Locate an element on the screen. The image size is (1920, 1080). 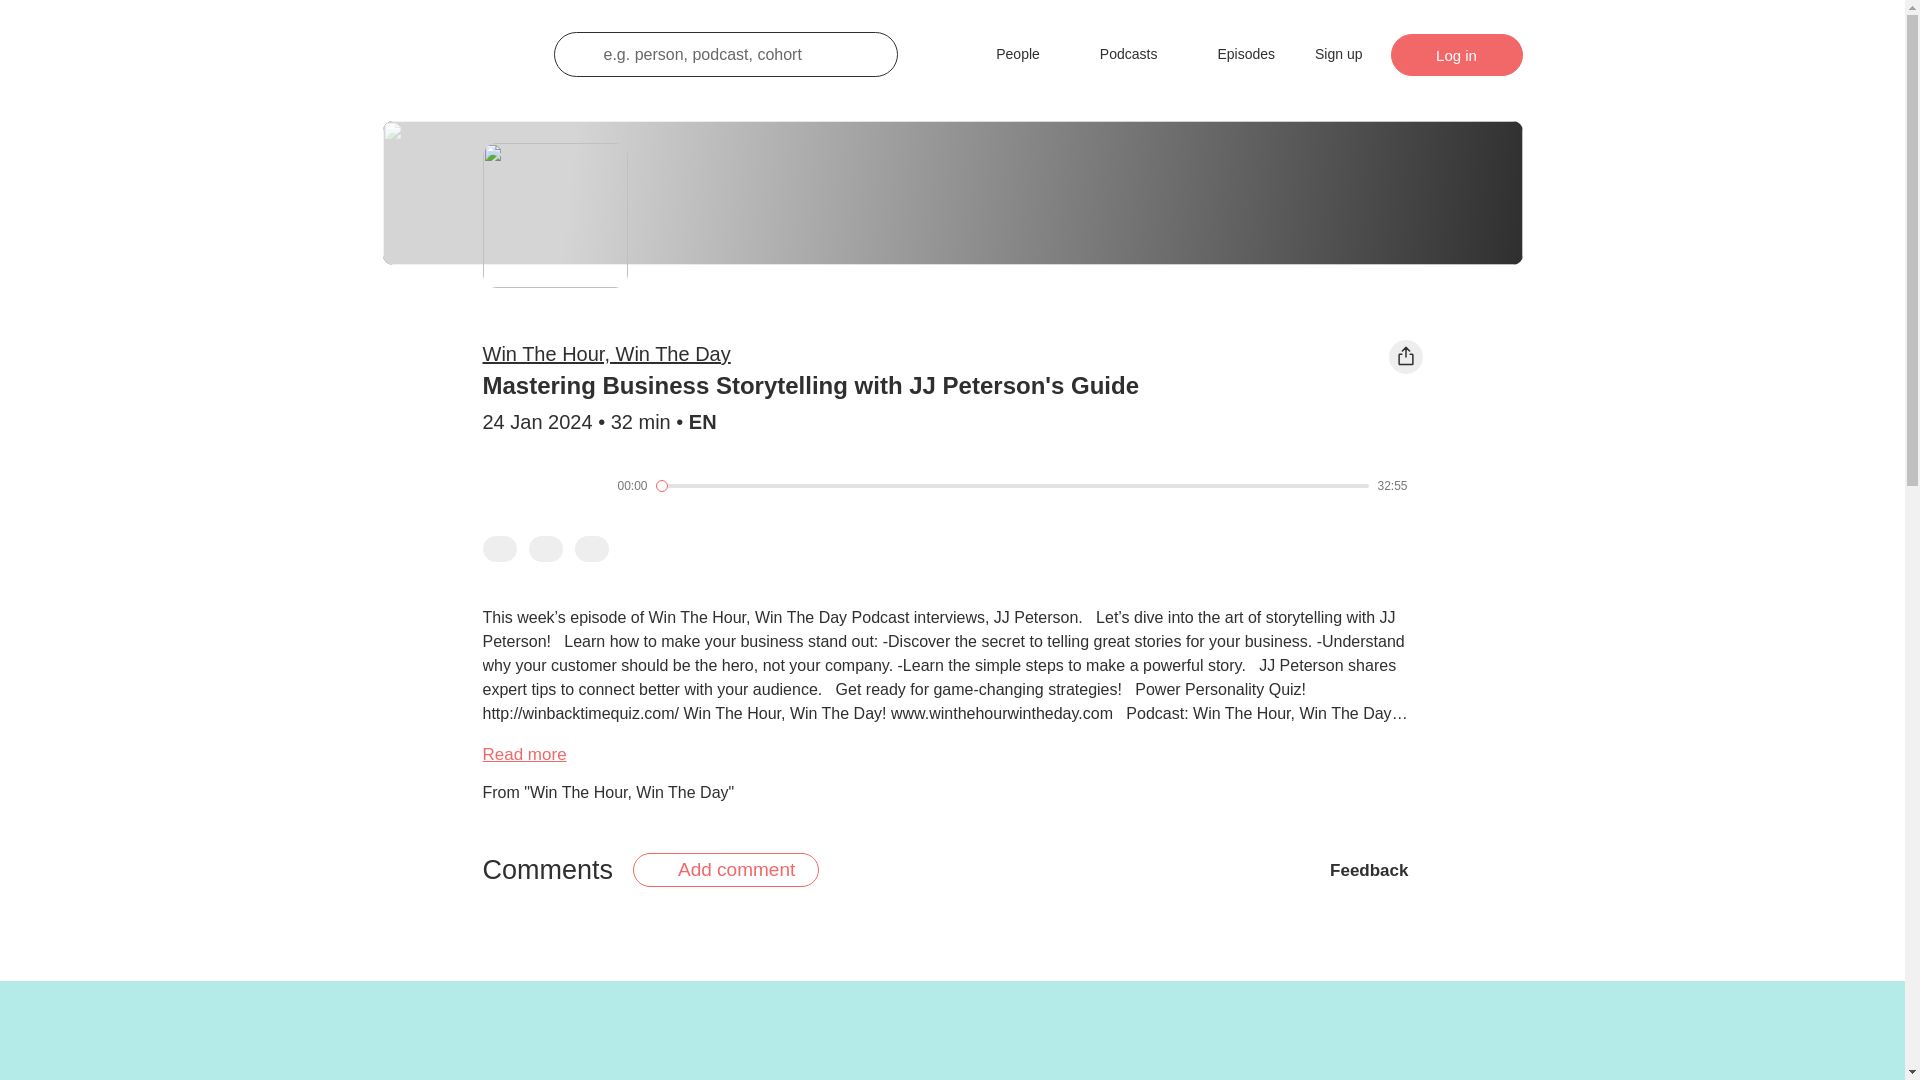
Sign up is located at coordinates (1338, 54).